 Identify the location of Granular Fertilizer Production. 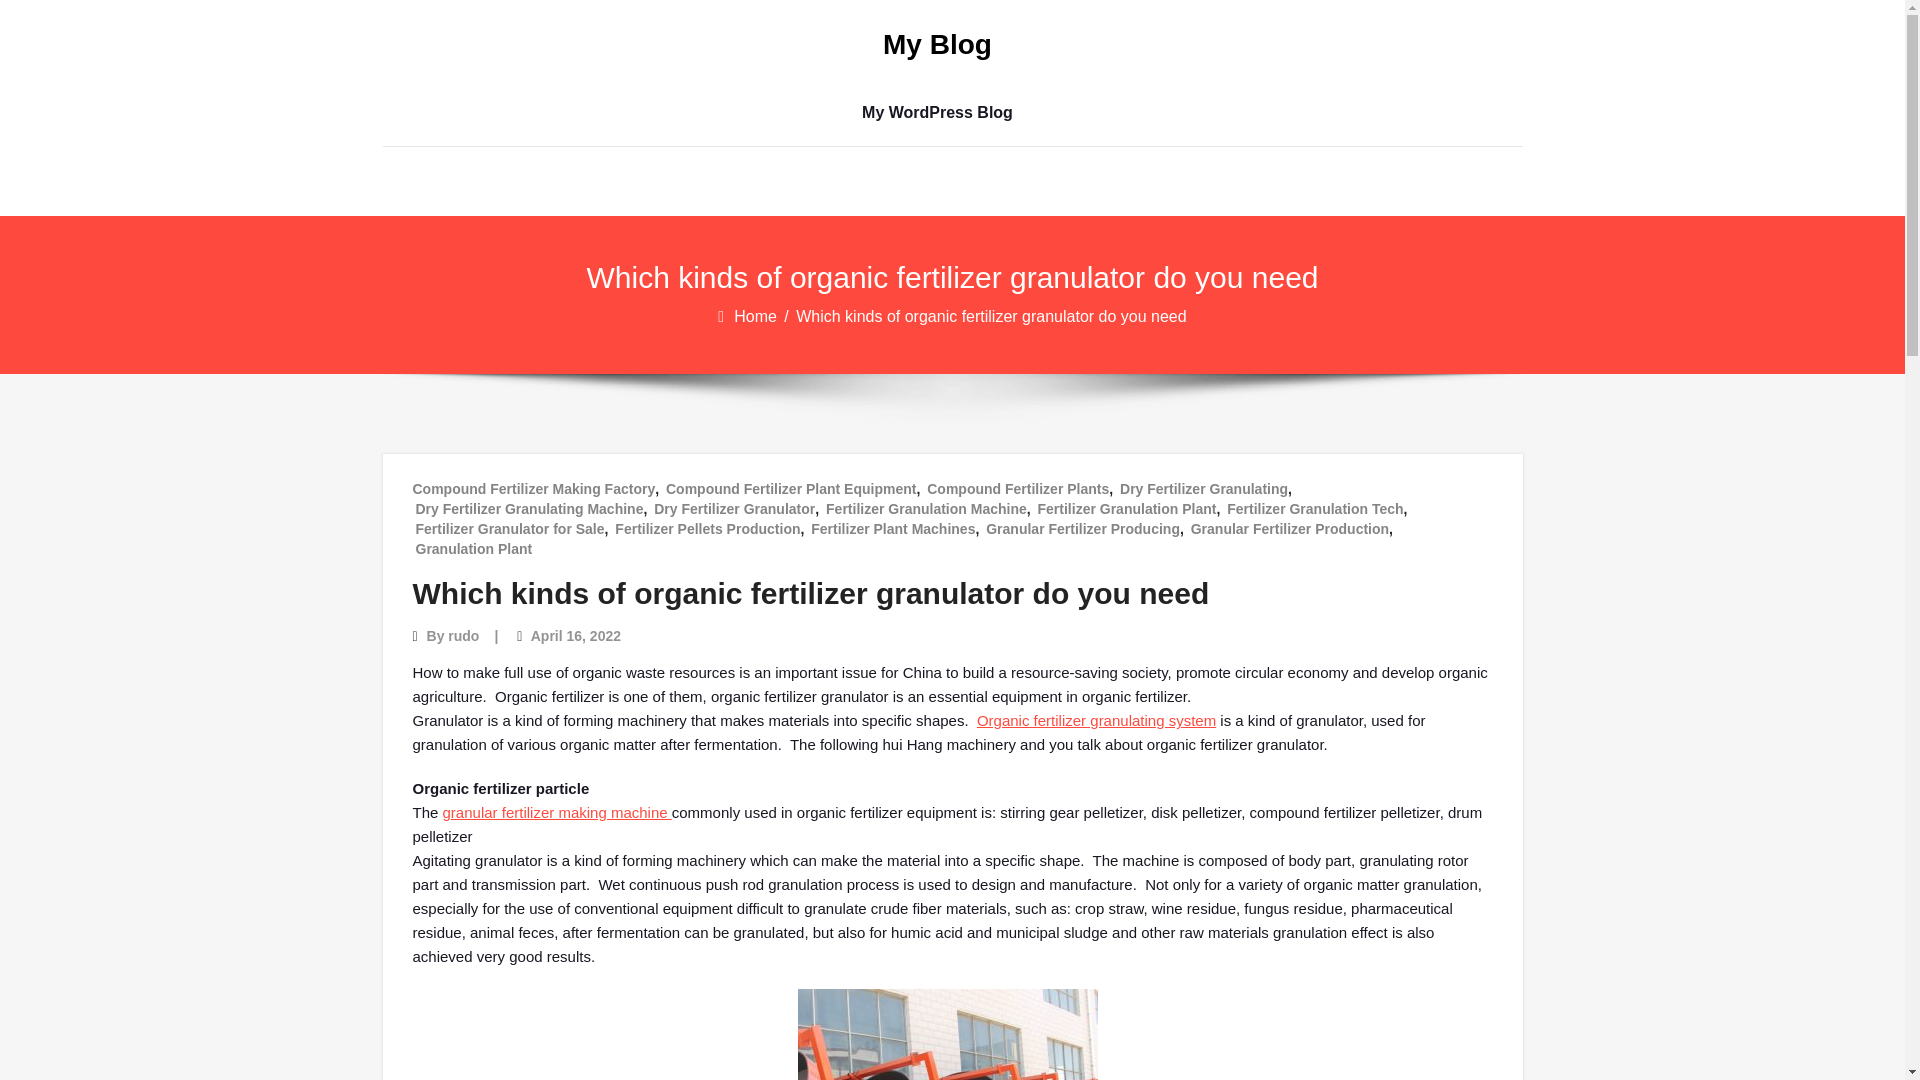
(1289, 528).